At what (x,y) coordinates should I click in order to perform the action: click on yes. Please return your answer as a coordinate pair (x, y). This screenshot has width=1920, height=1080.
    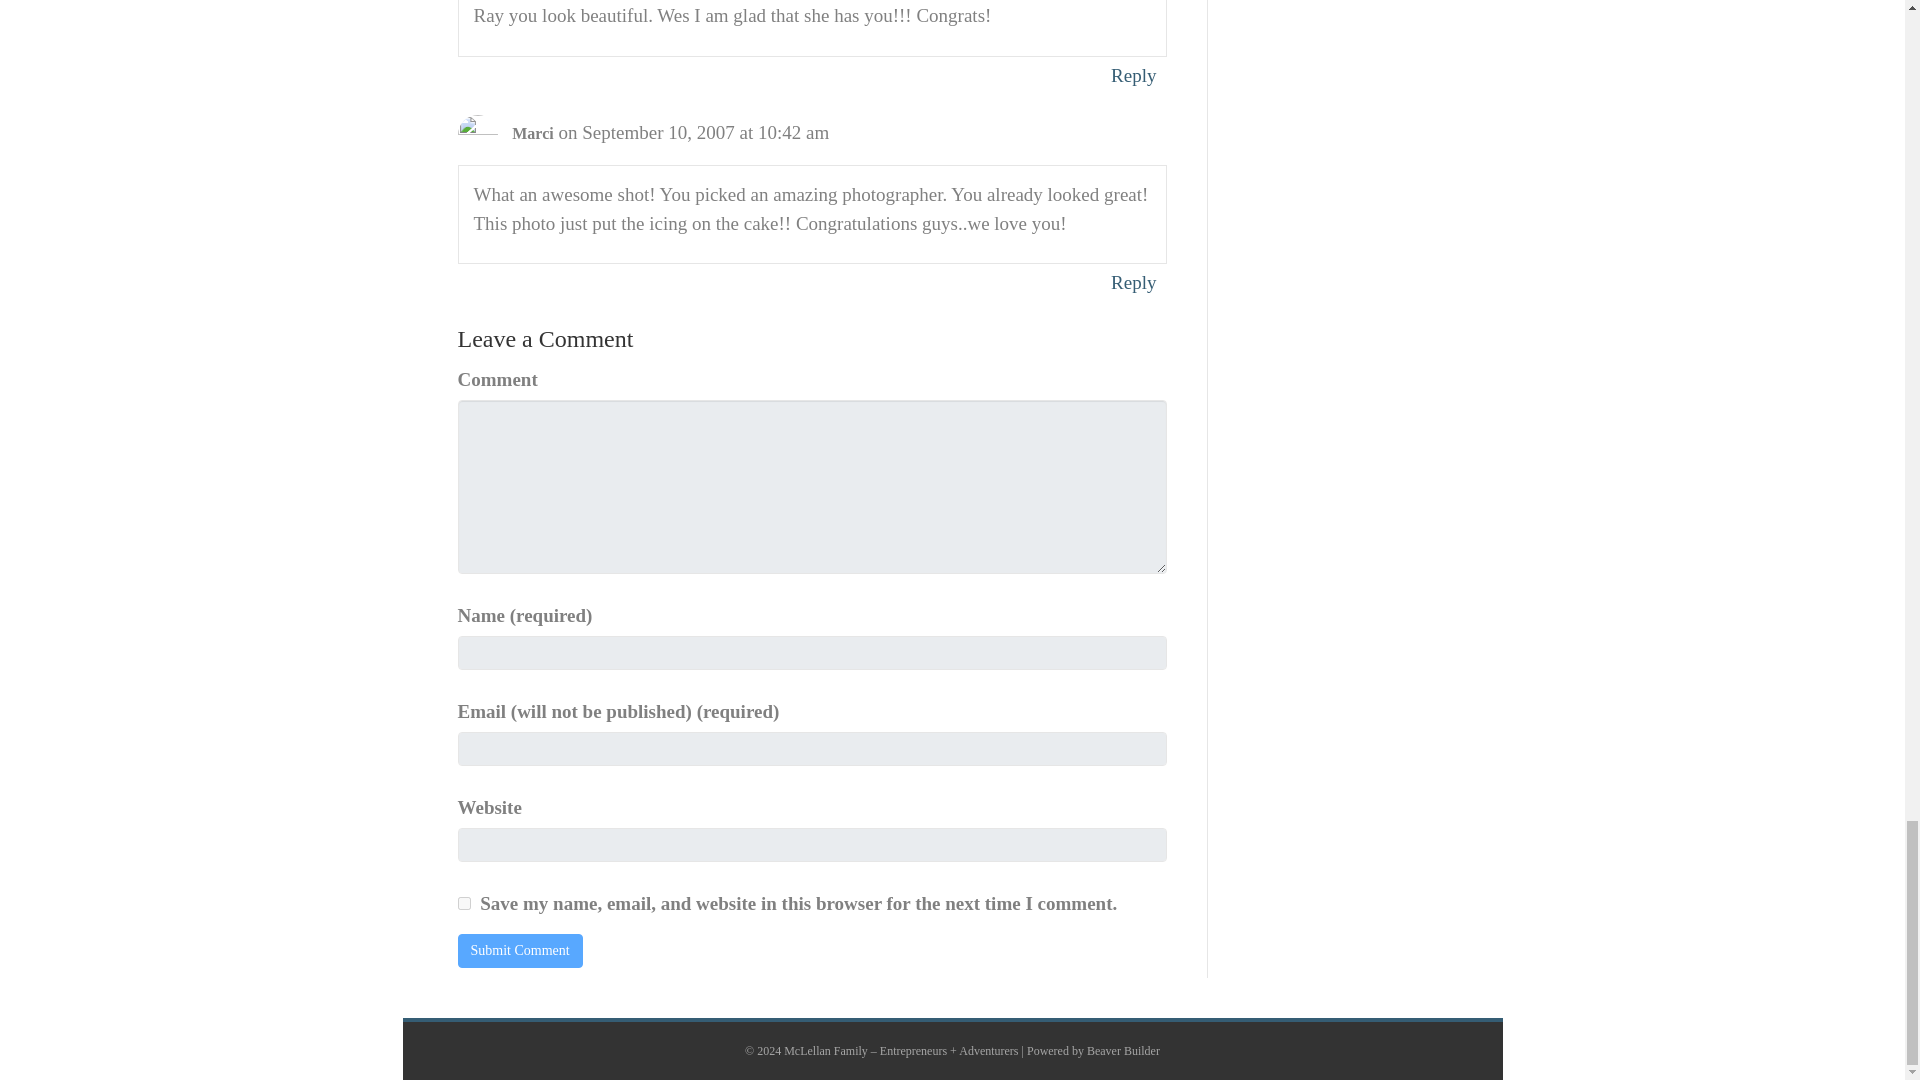
    Looking at the image, I should click on (464, 904).